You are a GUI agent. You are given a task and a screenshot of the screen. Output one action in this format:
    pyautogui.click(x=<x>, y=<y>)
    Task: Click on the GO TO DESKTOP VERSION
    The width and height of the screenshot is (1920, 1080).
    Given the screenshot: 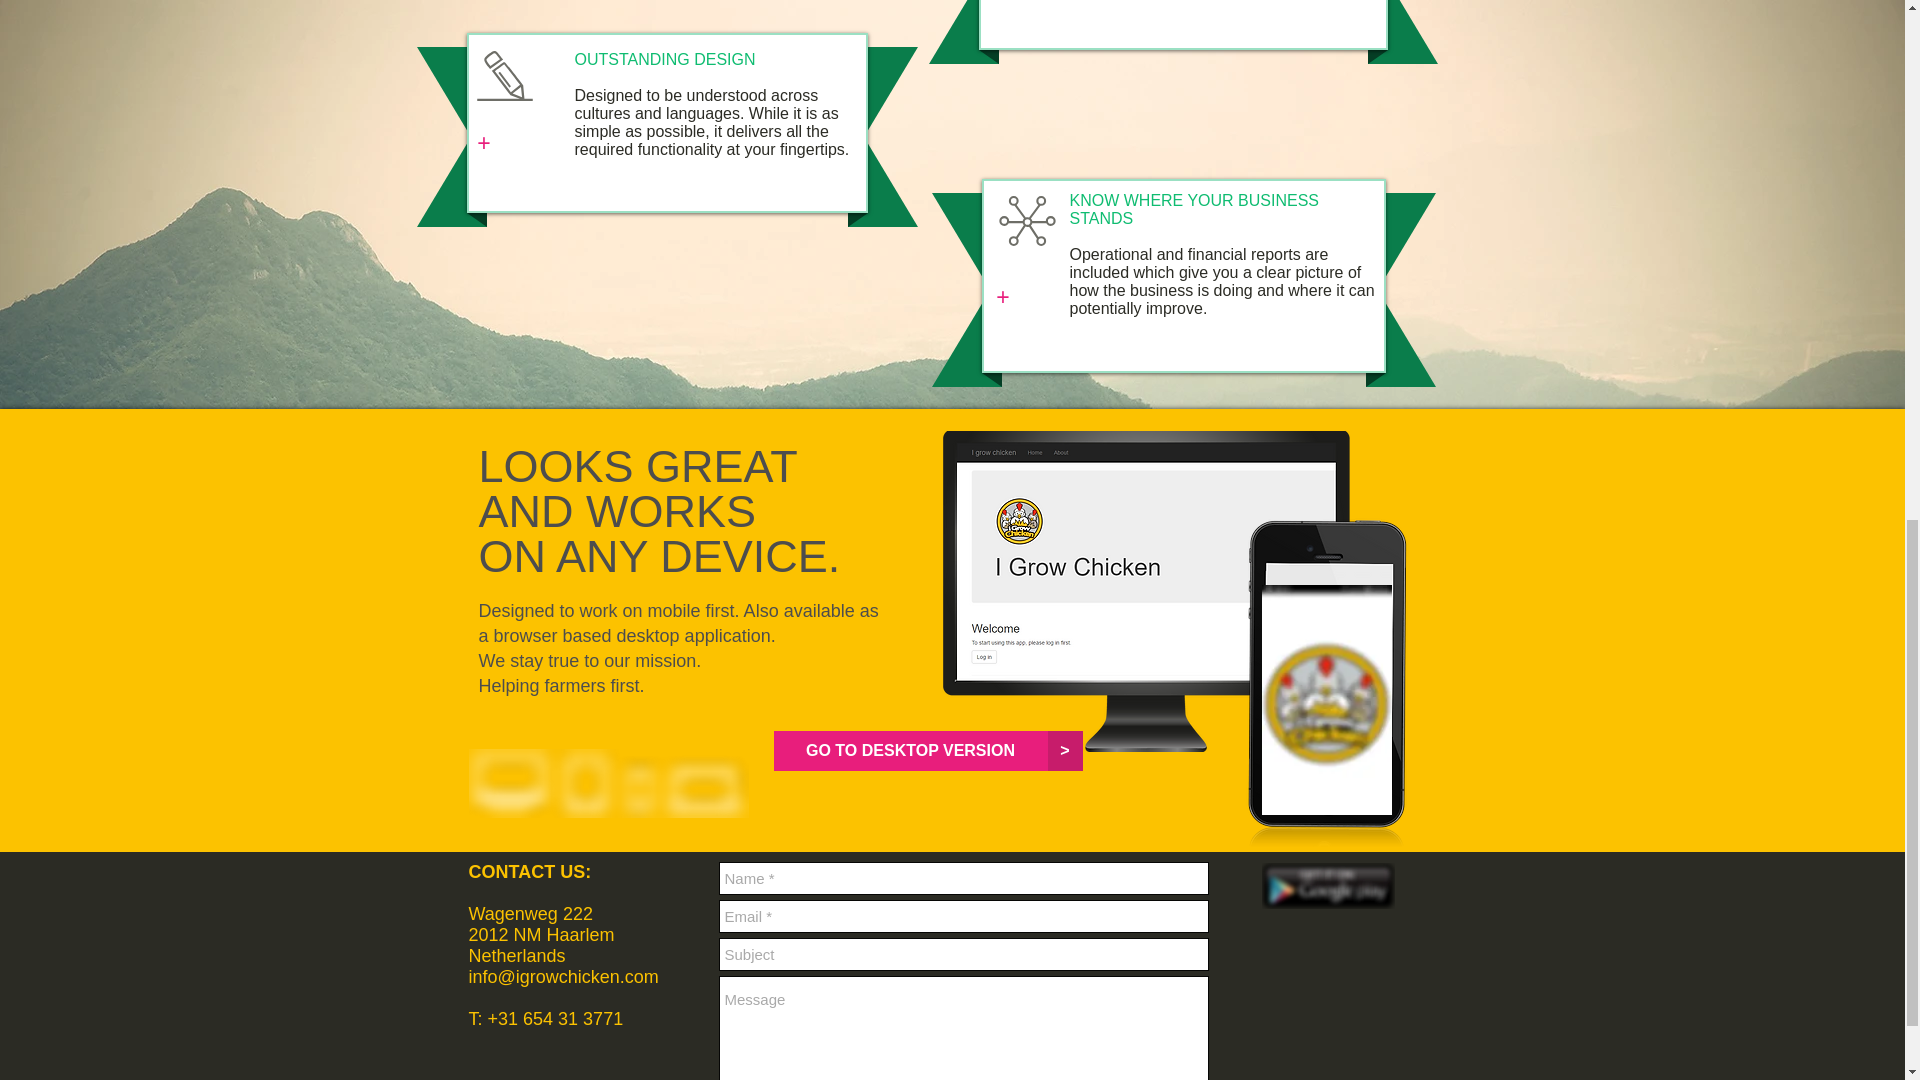 What is the action you would take?
    pyautogui.click(x=910, y=751)
    